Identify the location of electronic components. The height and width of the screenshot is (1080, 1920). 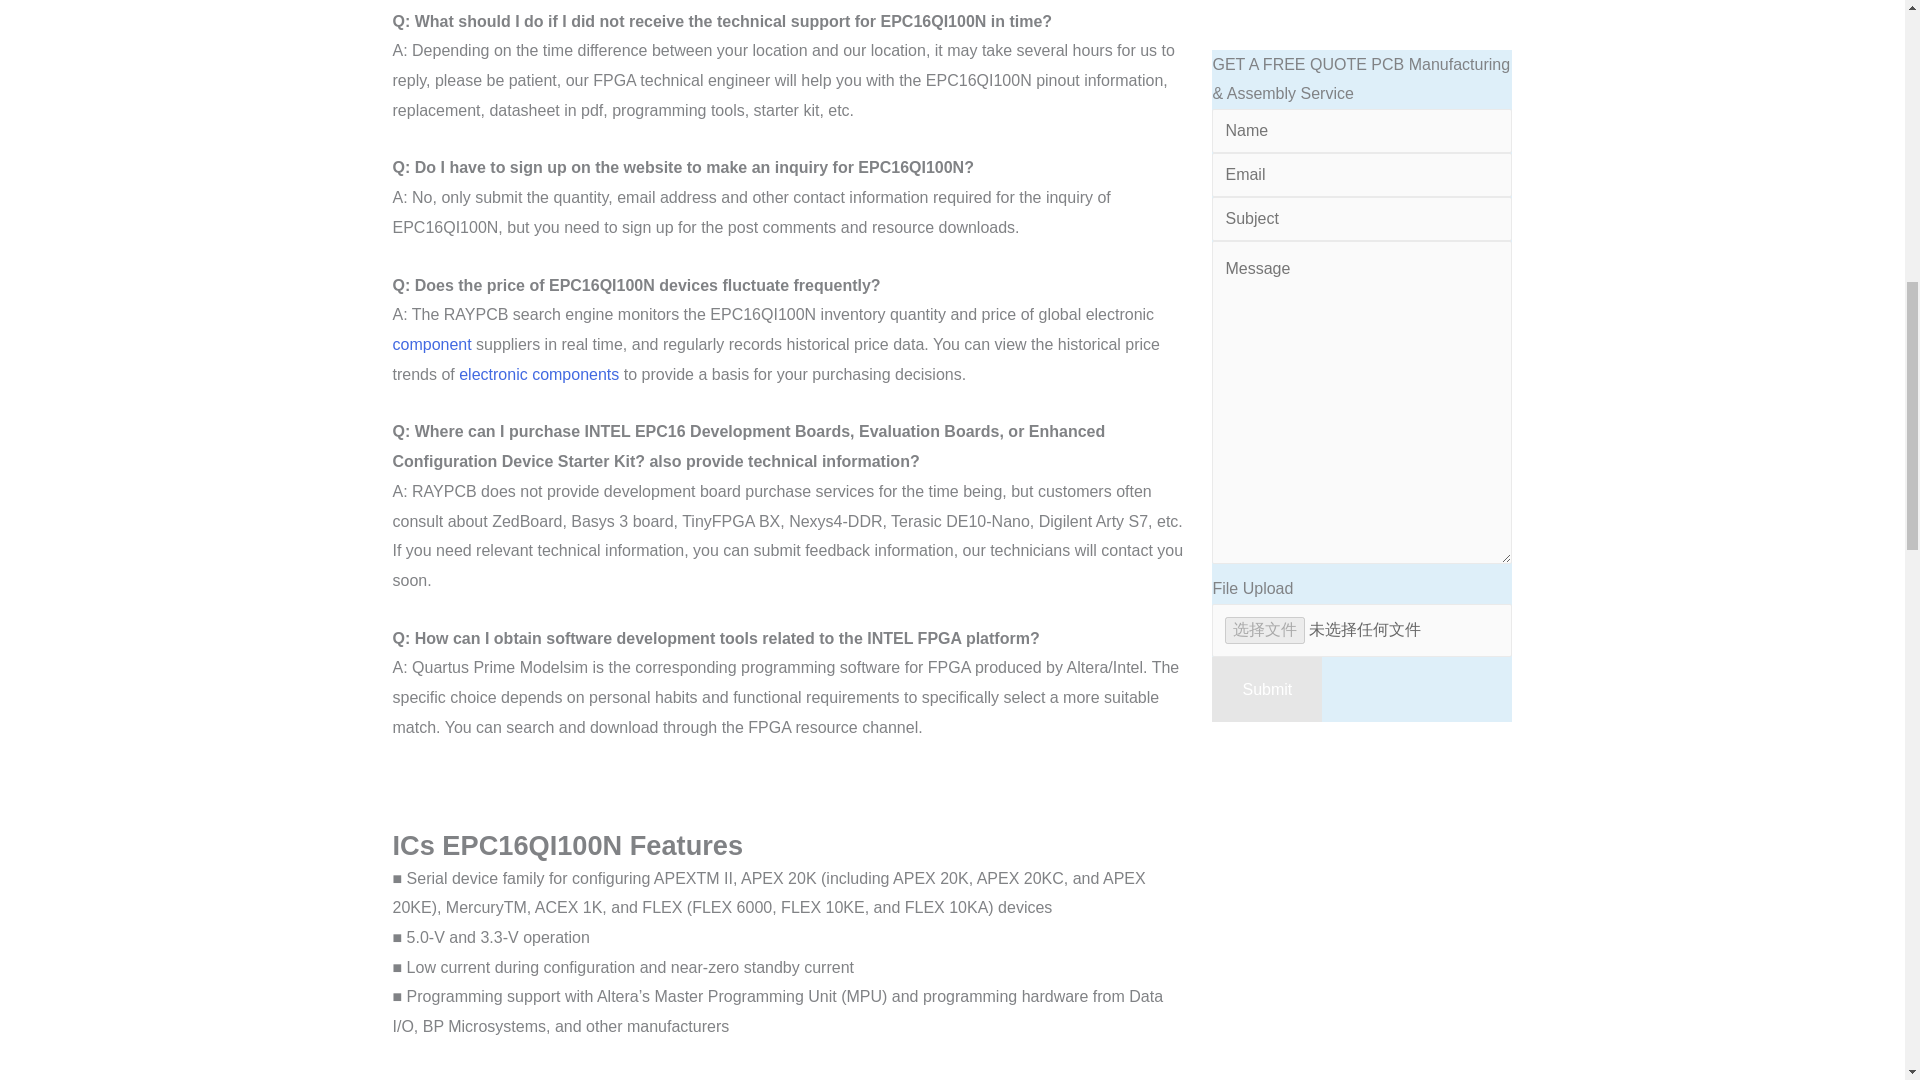
(538, 374).